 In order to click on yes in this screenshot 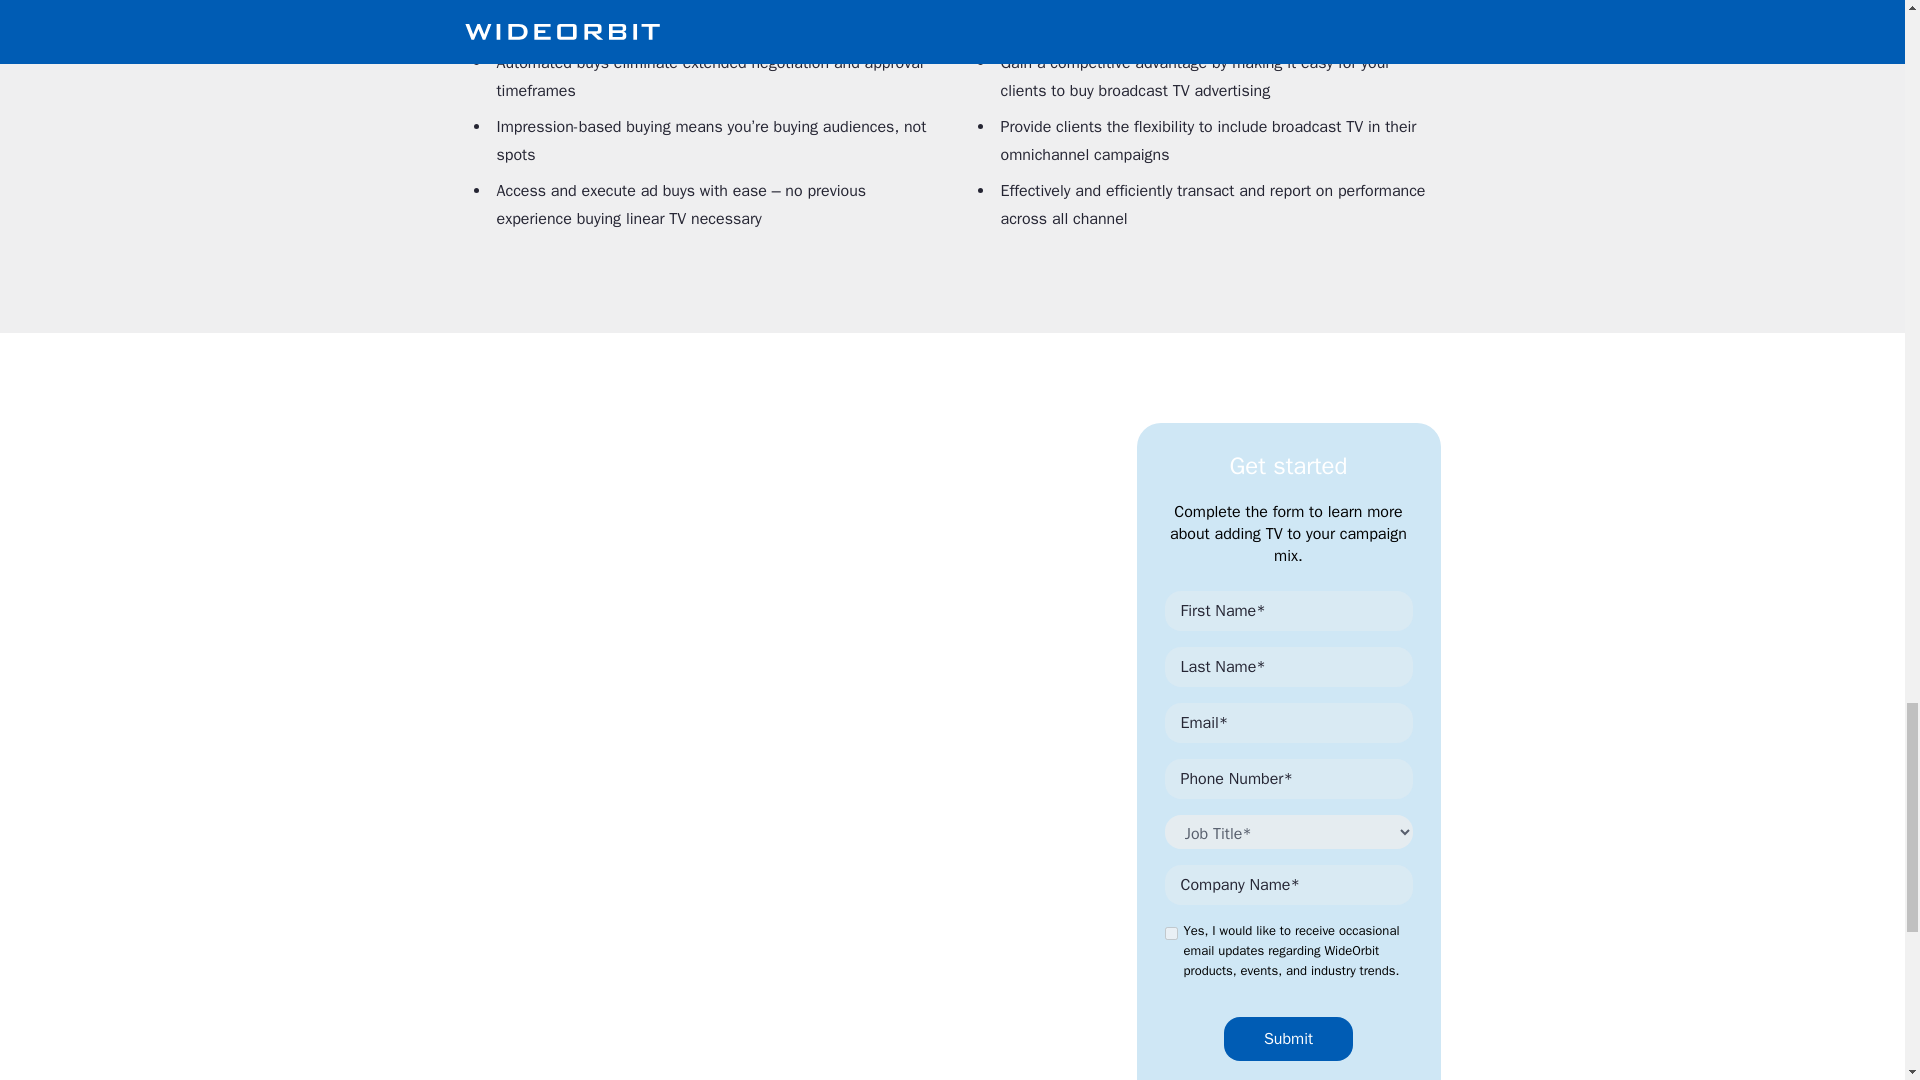, I will do `click(1170, 932)`.